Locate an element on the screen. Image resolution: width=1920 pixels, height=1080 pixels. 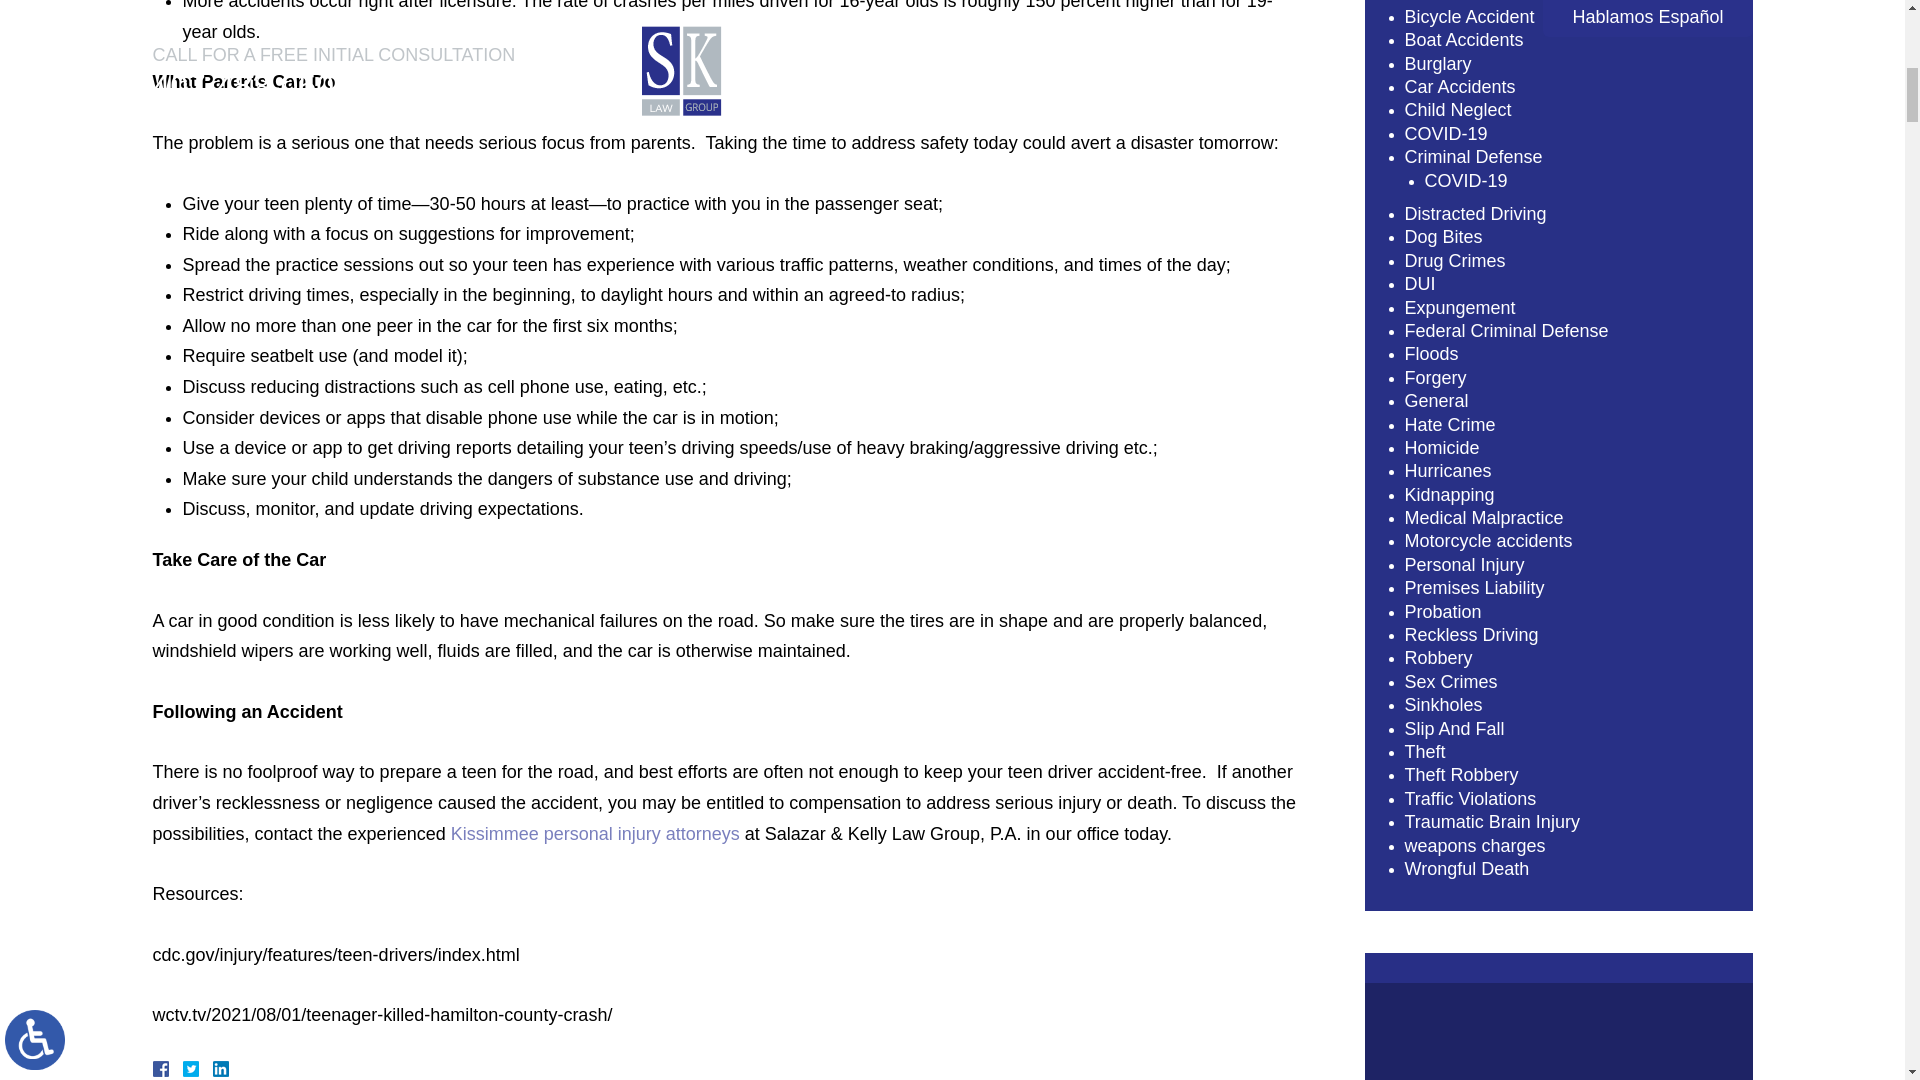
LinkedIn is located at coordinates (212, 1068).